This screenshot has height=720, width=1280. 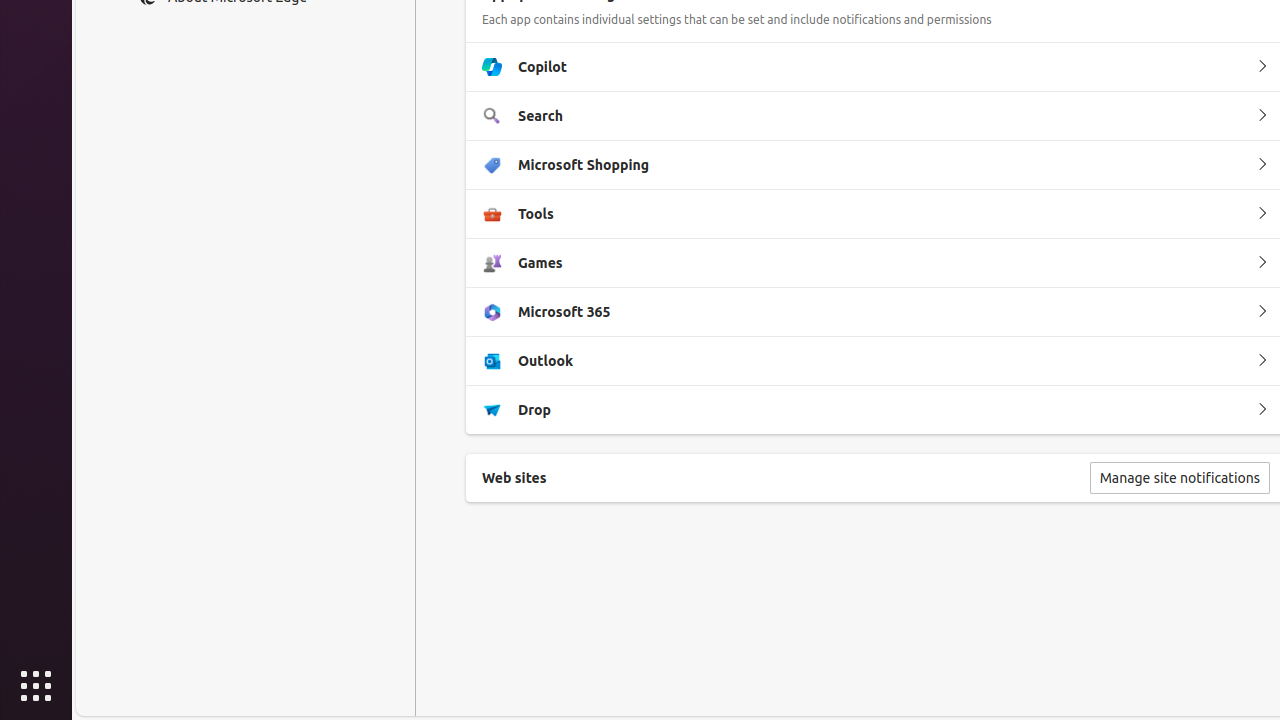 What do you see at coordinates (1262, 410) in the screenshot?
I see `Drop` at bounding box center [1262, 410].